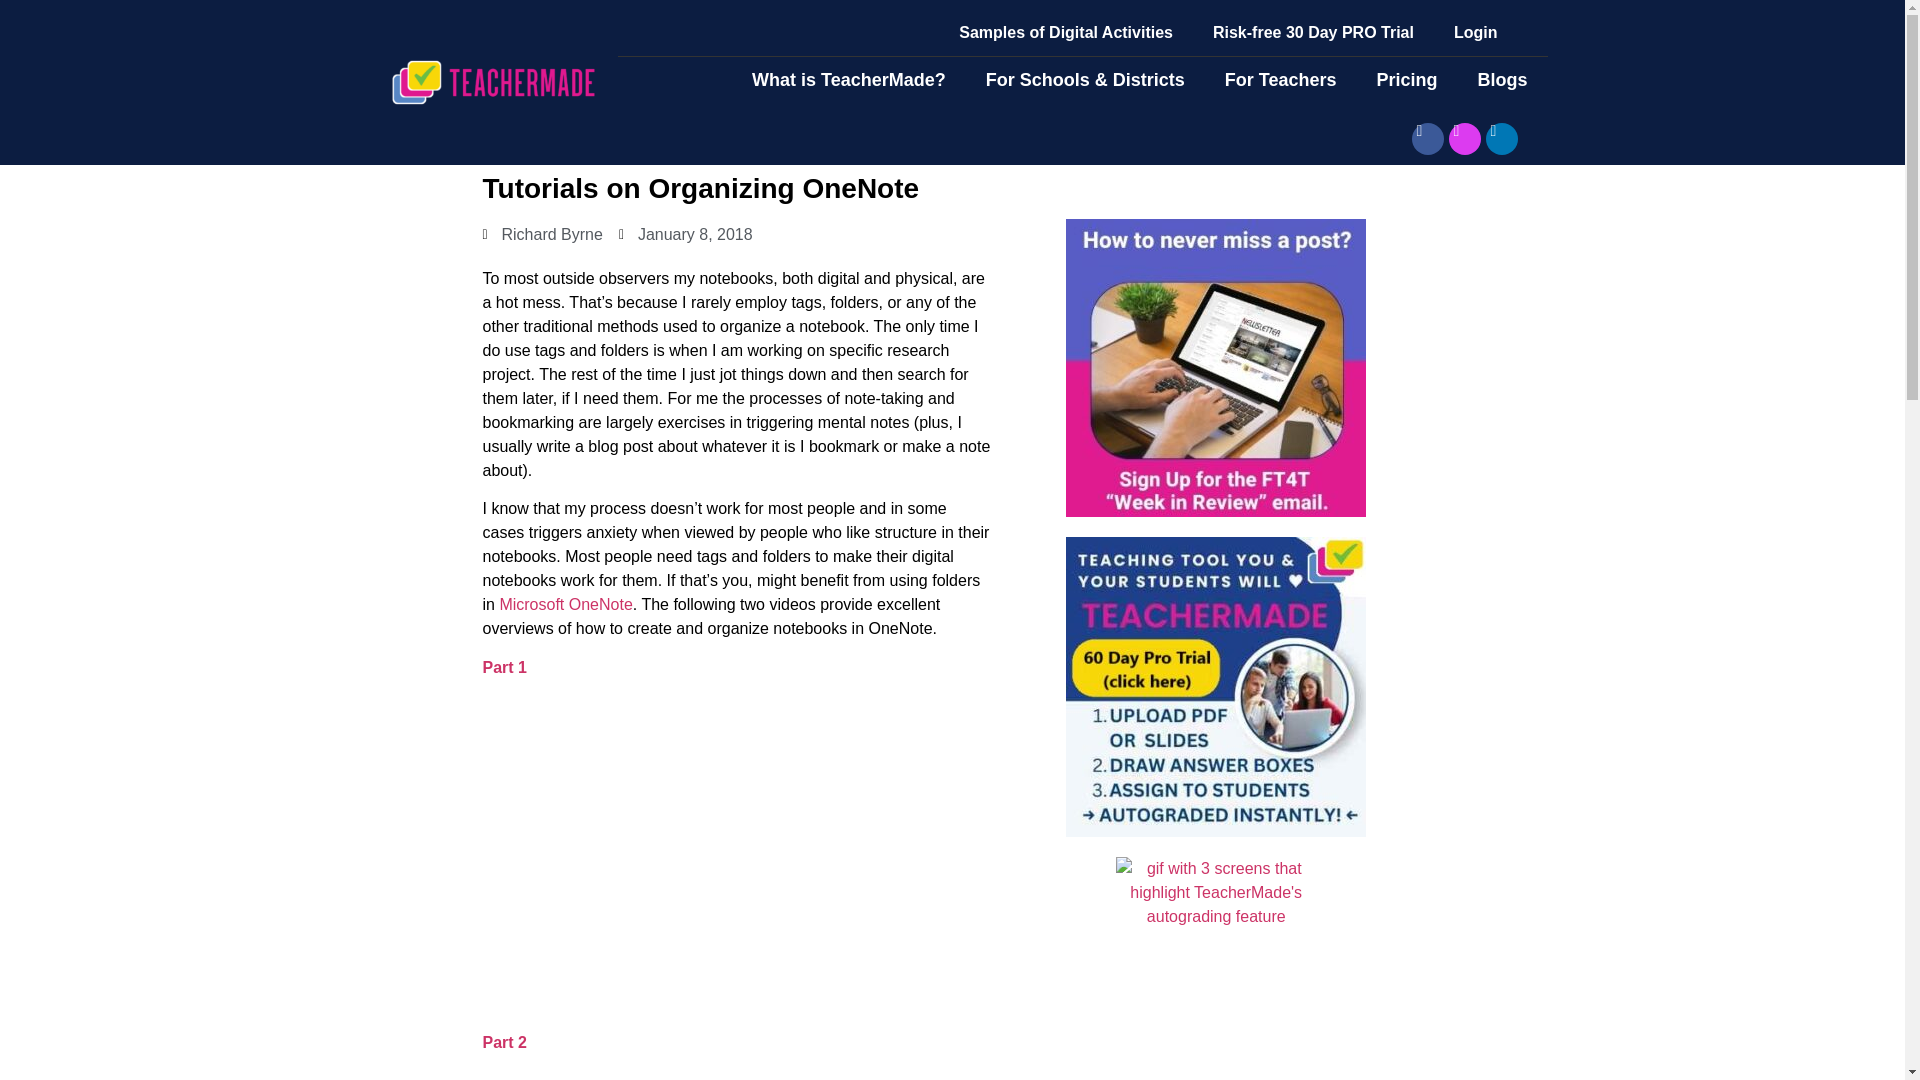 This screenshot has width=1920, height=1080. What do you see at coordinates (1281, 80) in the screenshot?
I see `For Teachers` at bounding box center [1281, 80].